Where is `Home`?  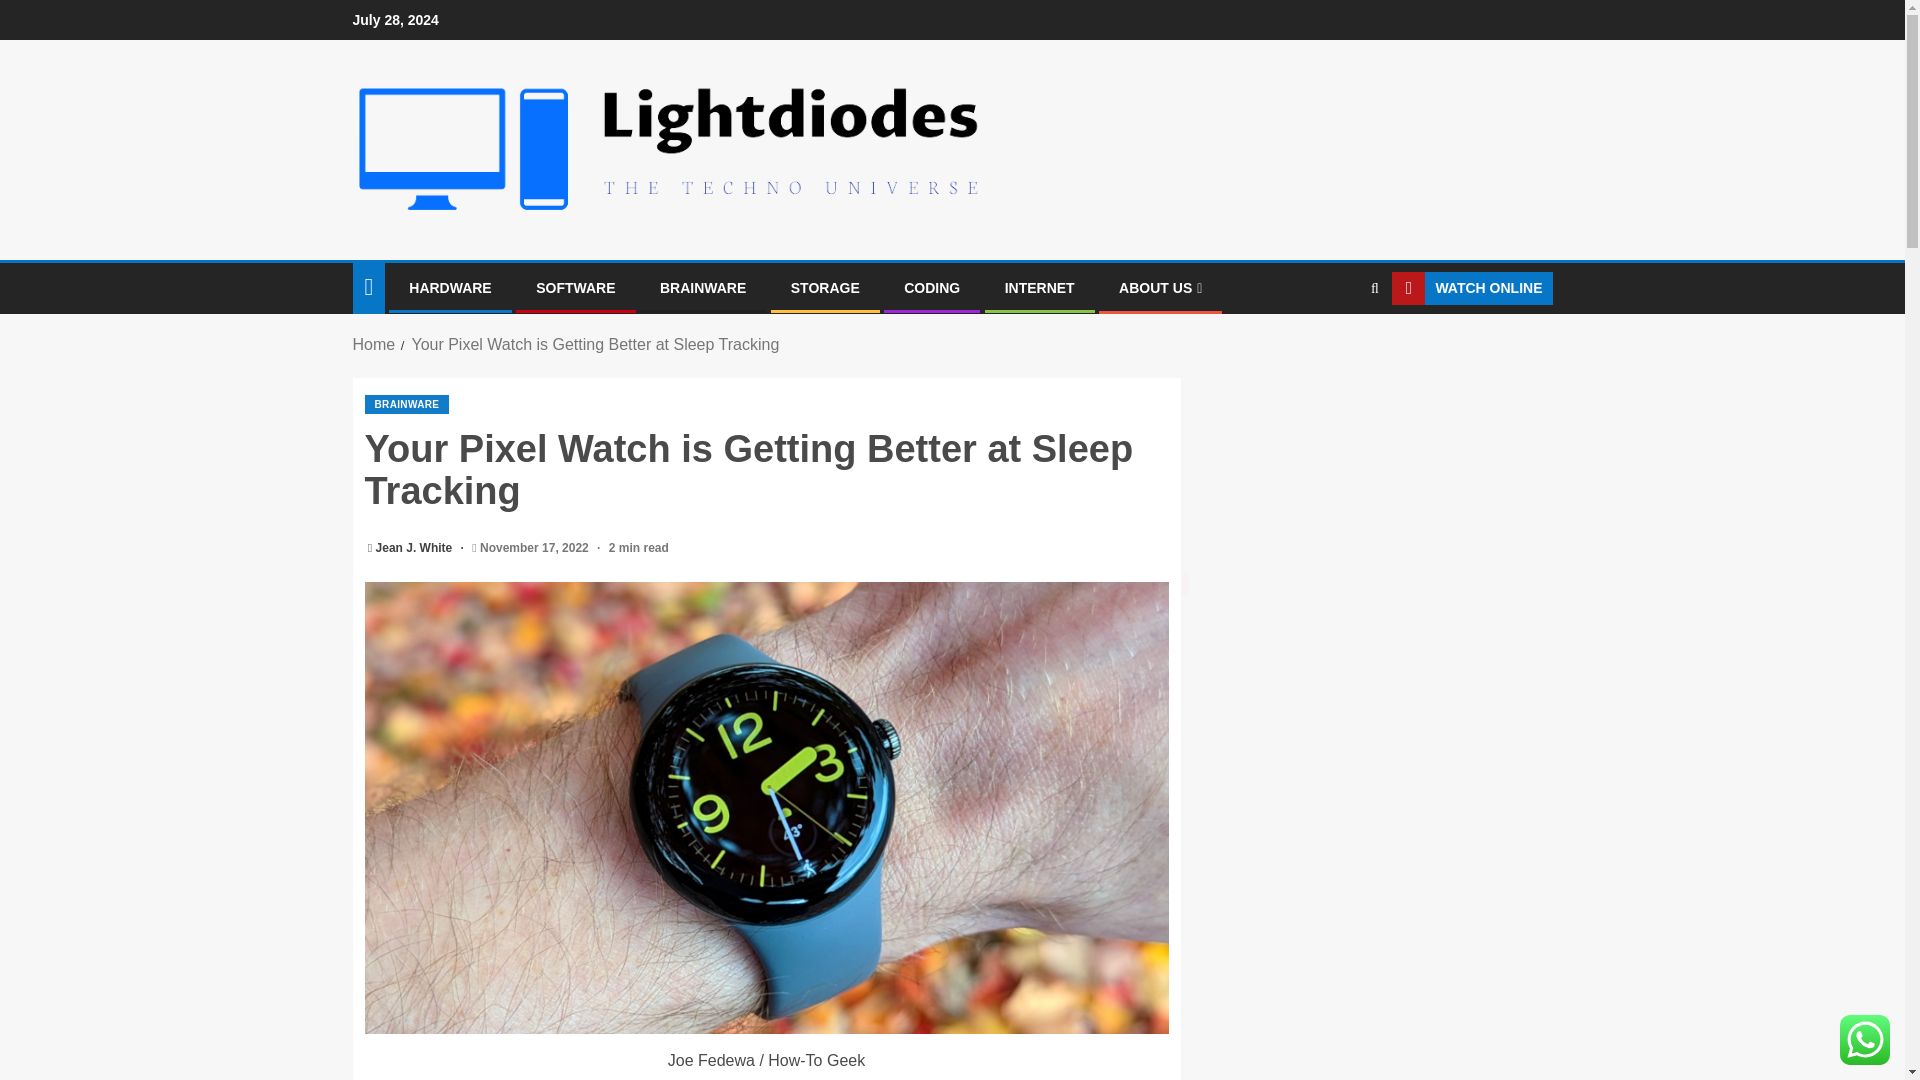
Home is located at coordinates (373, 344).